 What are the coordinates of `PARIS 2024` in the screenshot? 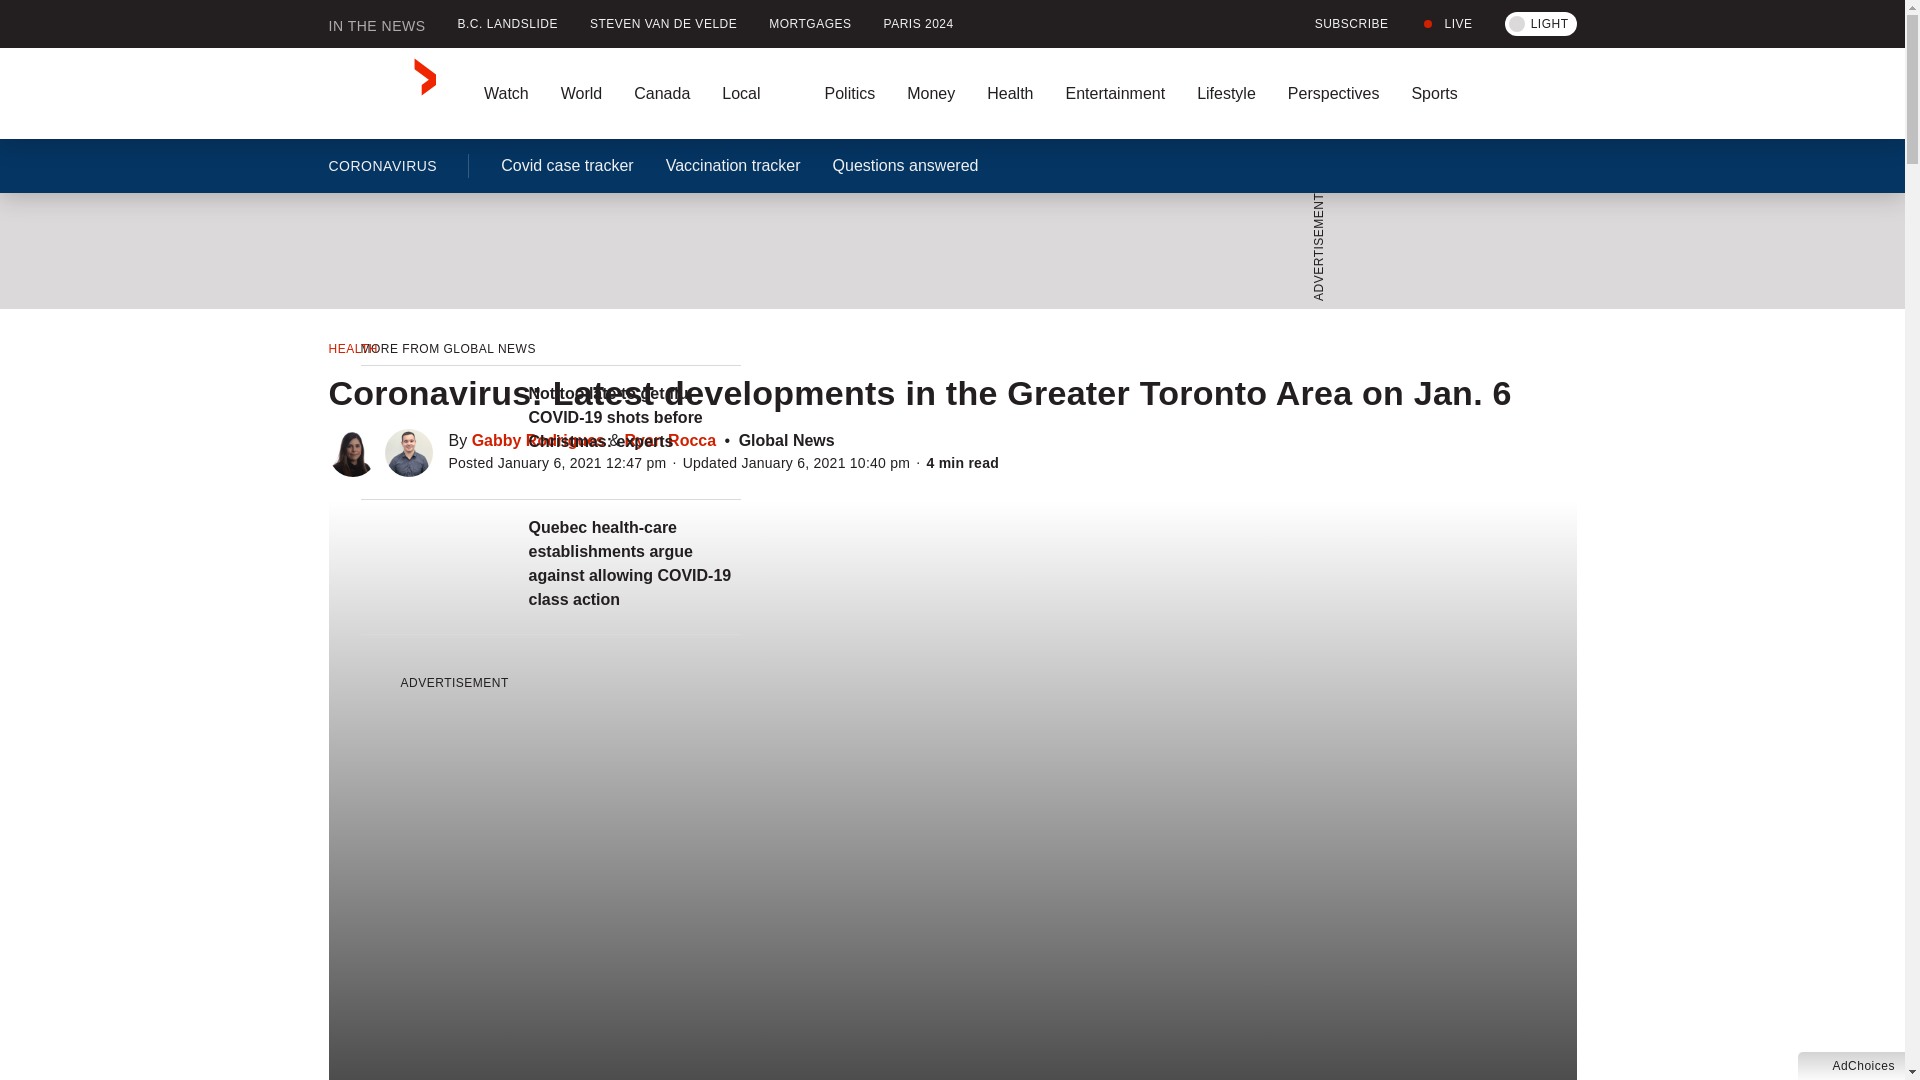 It's located at (918, 24).